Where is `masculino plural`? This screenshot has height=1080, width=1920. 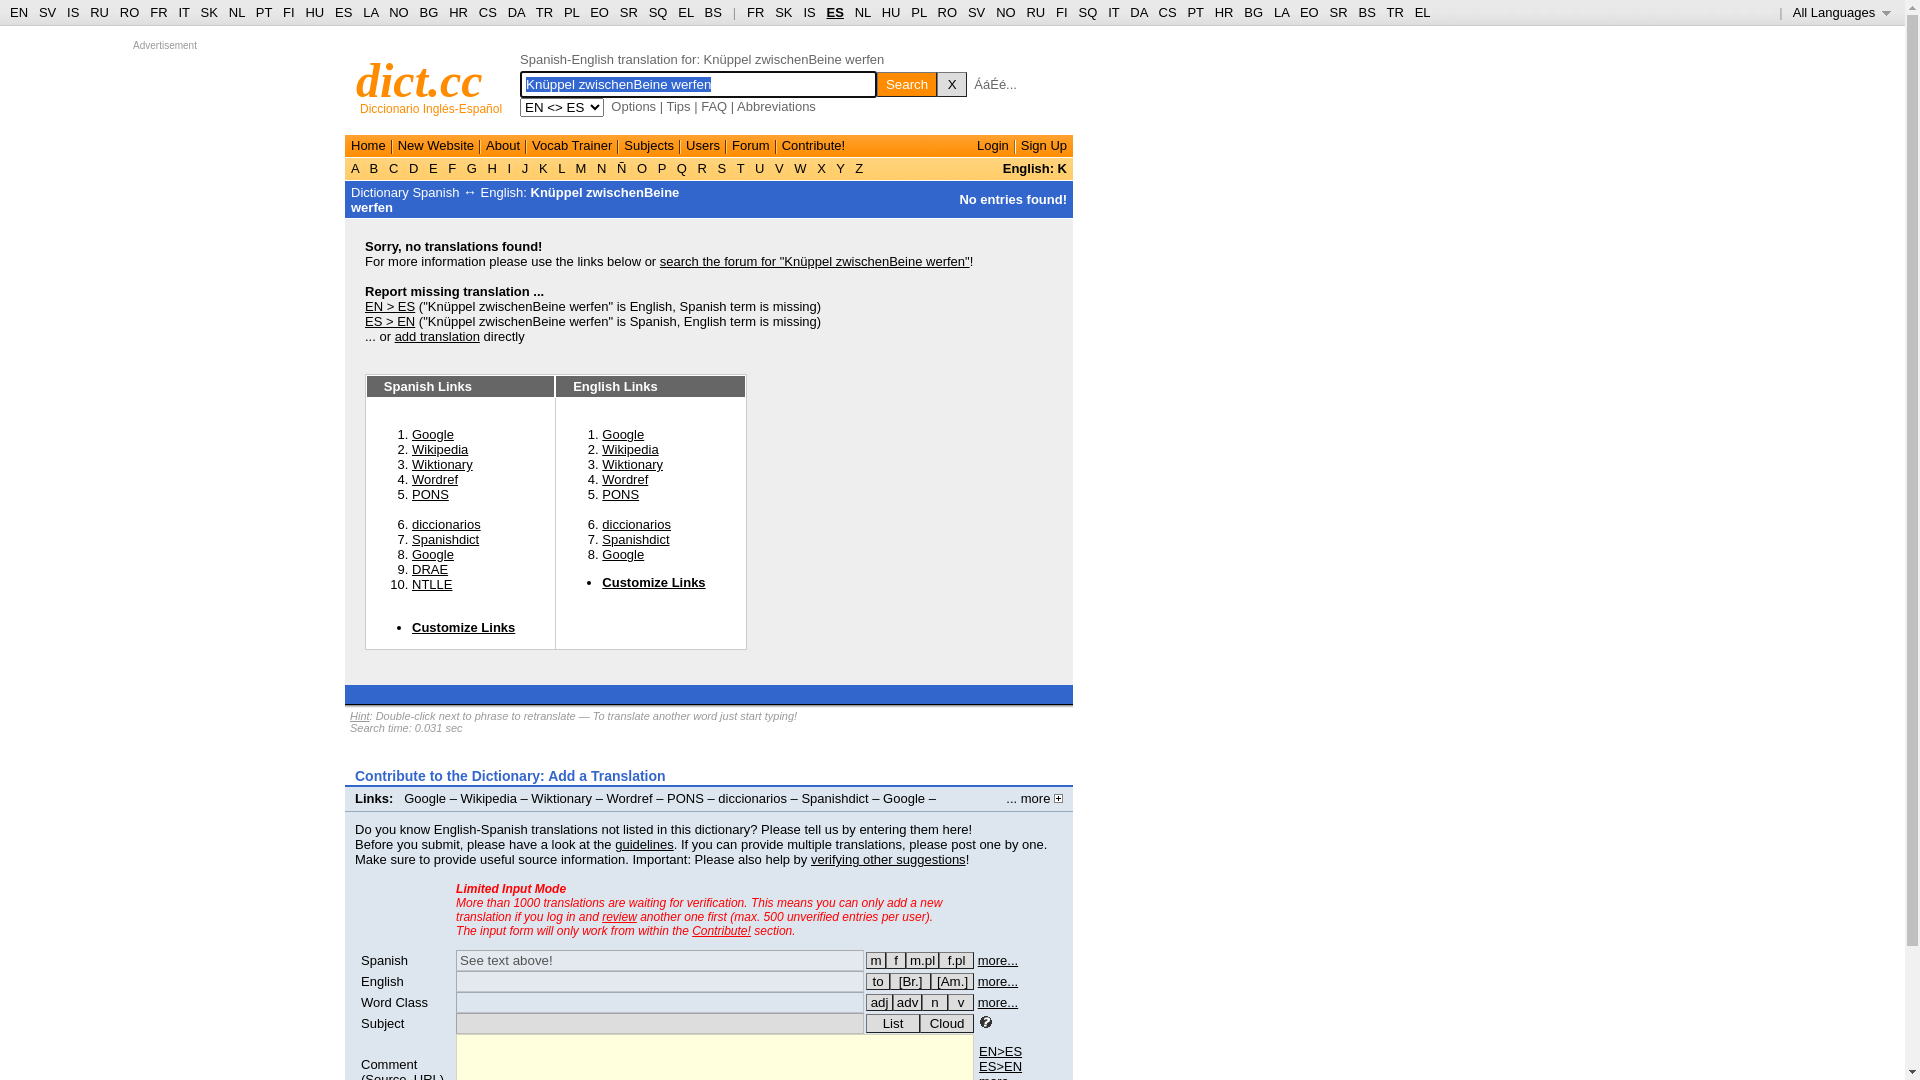
masculino plural is located at coordinates (922, 960).